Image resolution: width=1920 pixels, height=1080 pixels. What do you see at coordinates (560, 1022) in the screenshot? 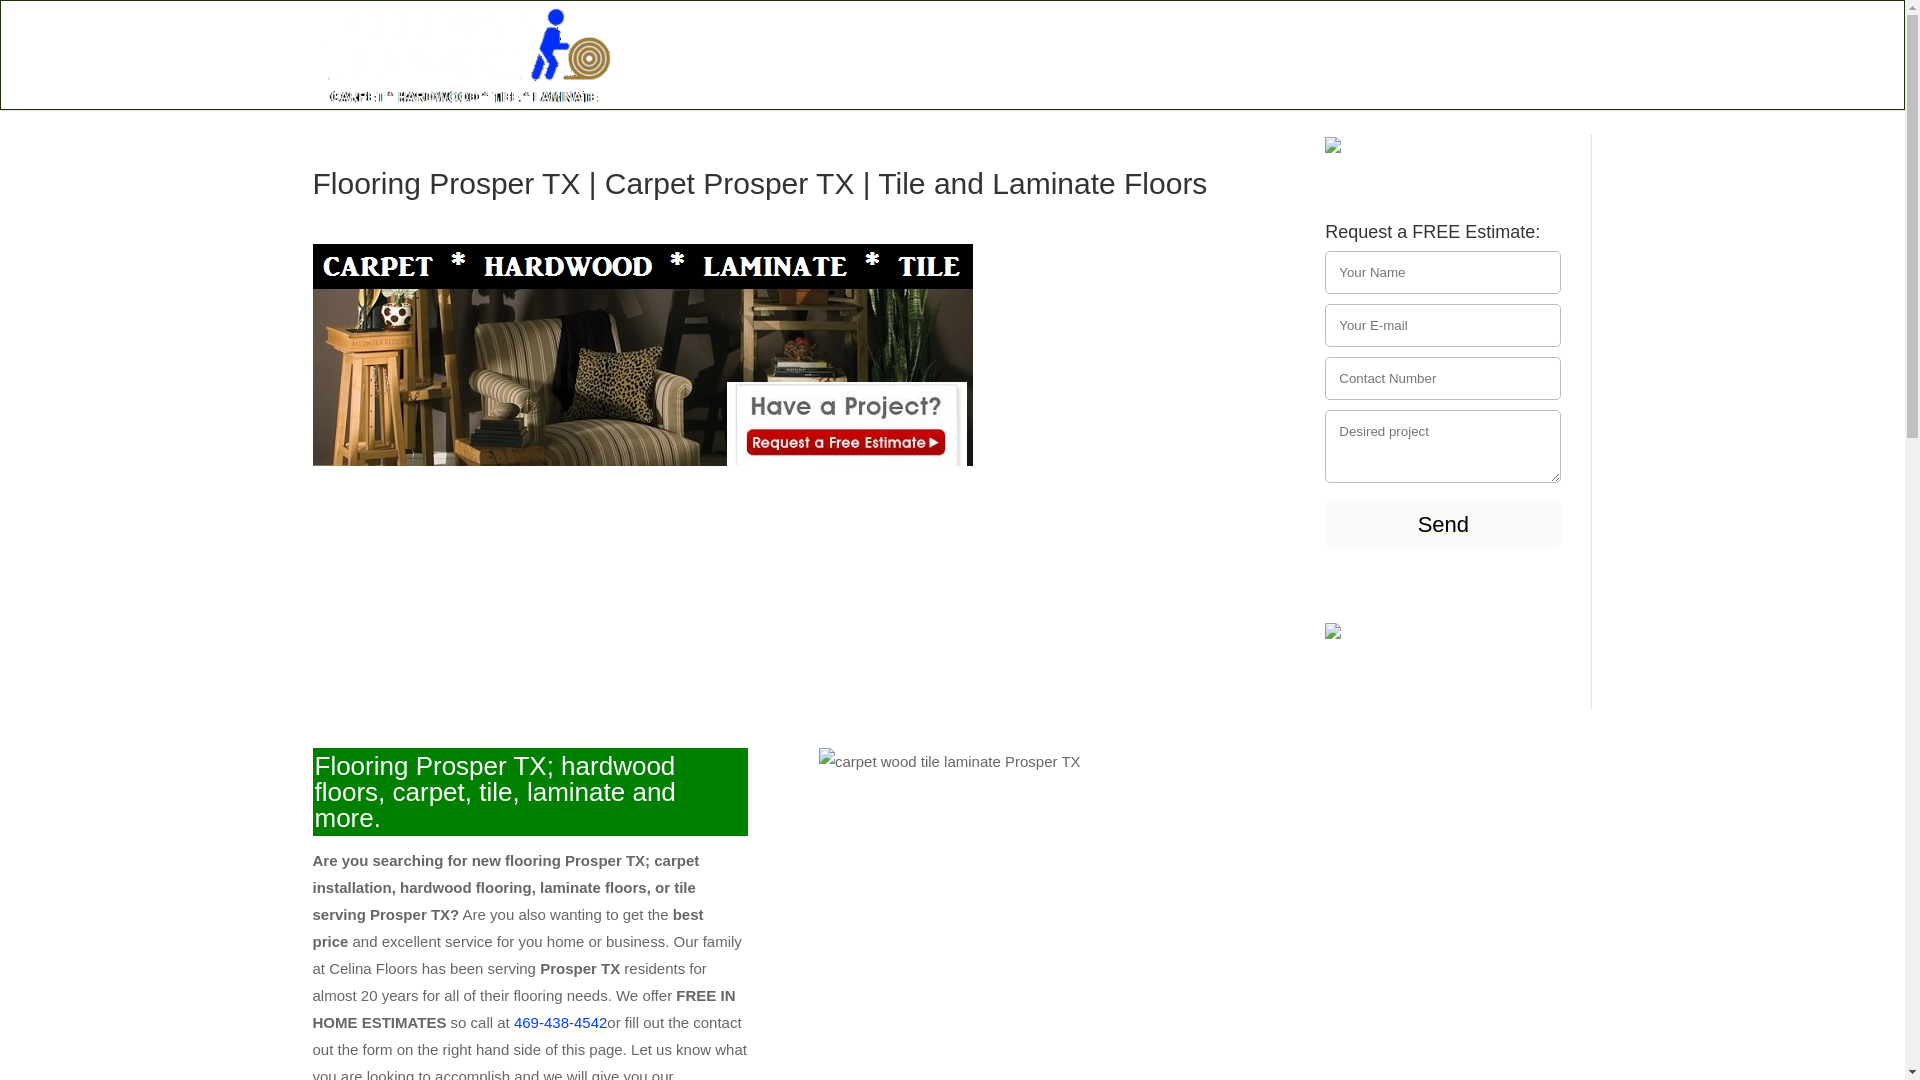
I see `469-438-4542` at bounding box center [560, 1022].